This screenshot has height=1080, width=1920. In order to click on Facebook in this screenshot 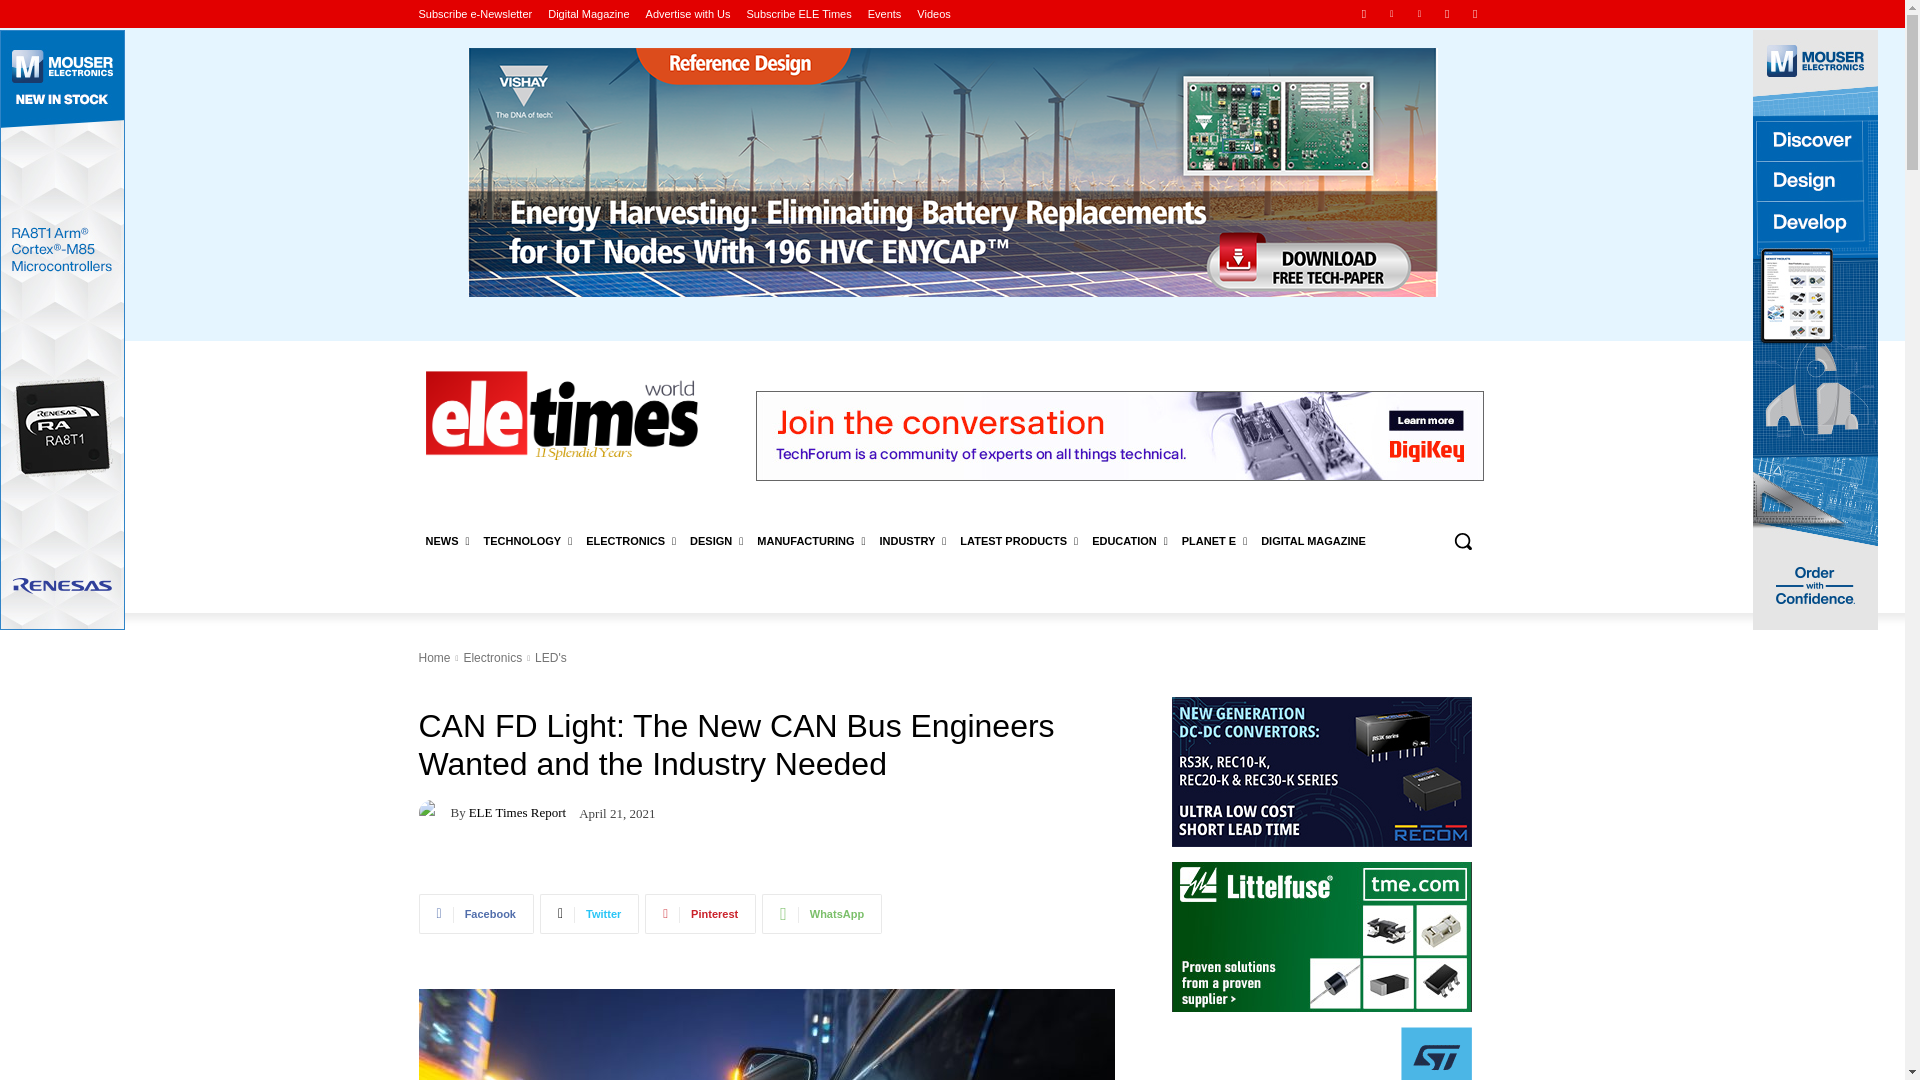, I will do `click(1364, 13)`.